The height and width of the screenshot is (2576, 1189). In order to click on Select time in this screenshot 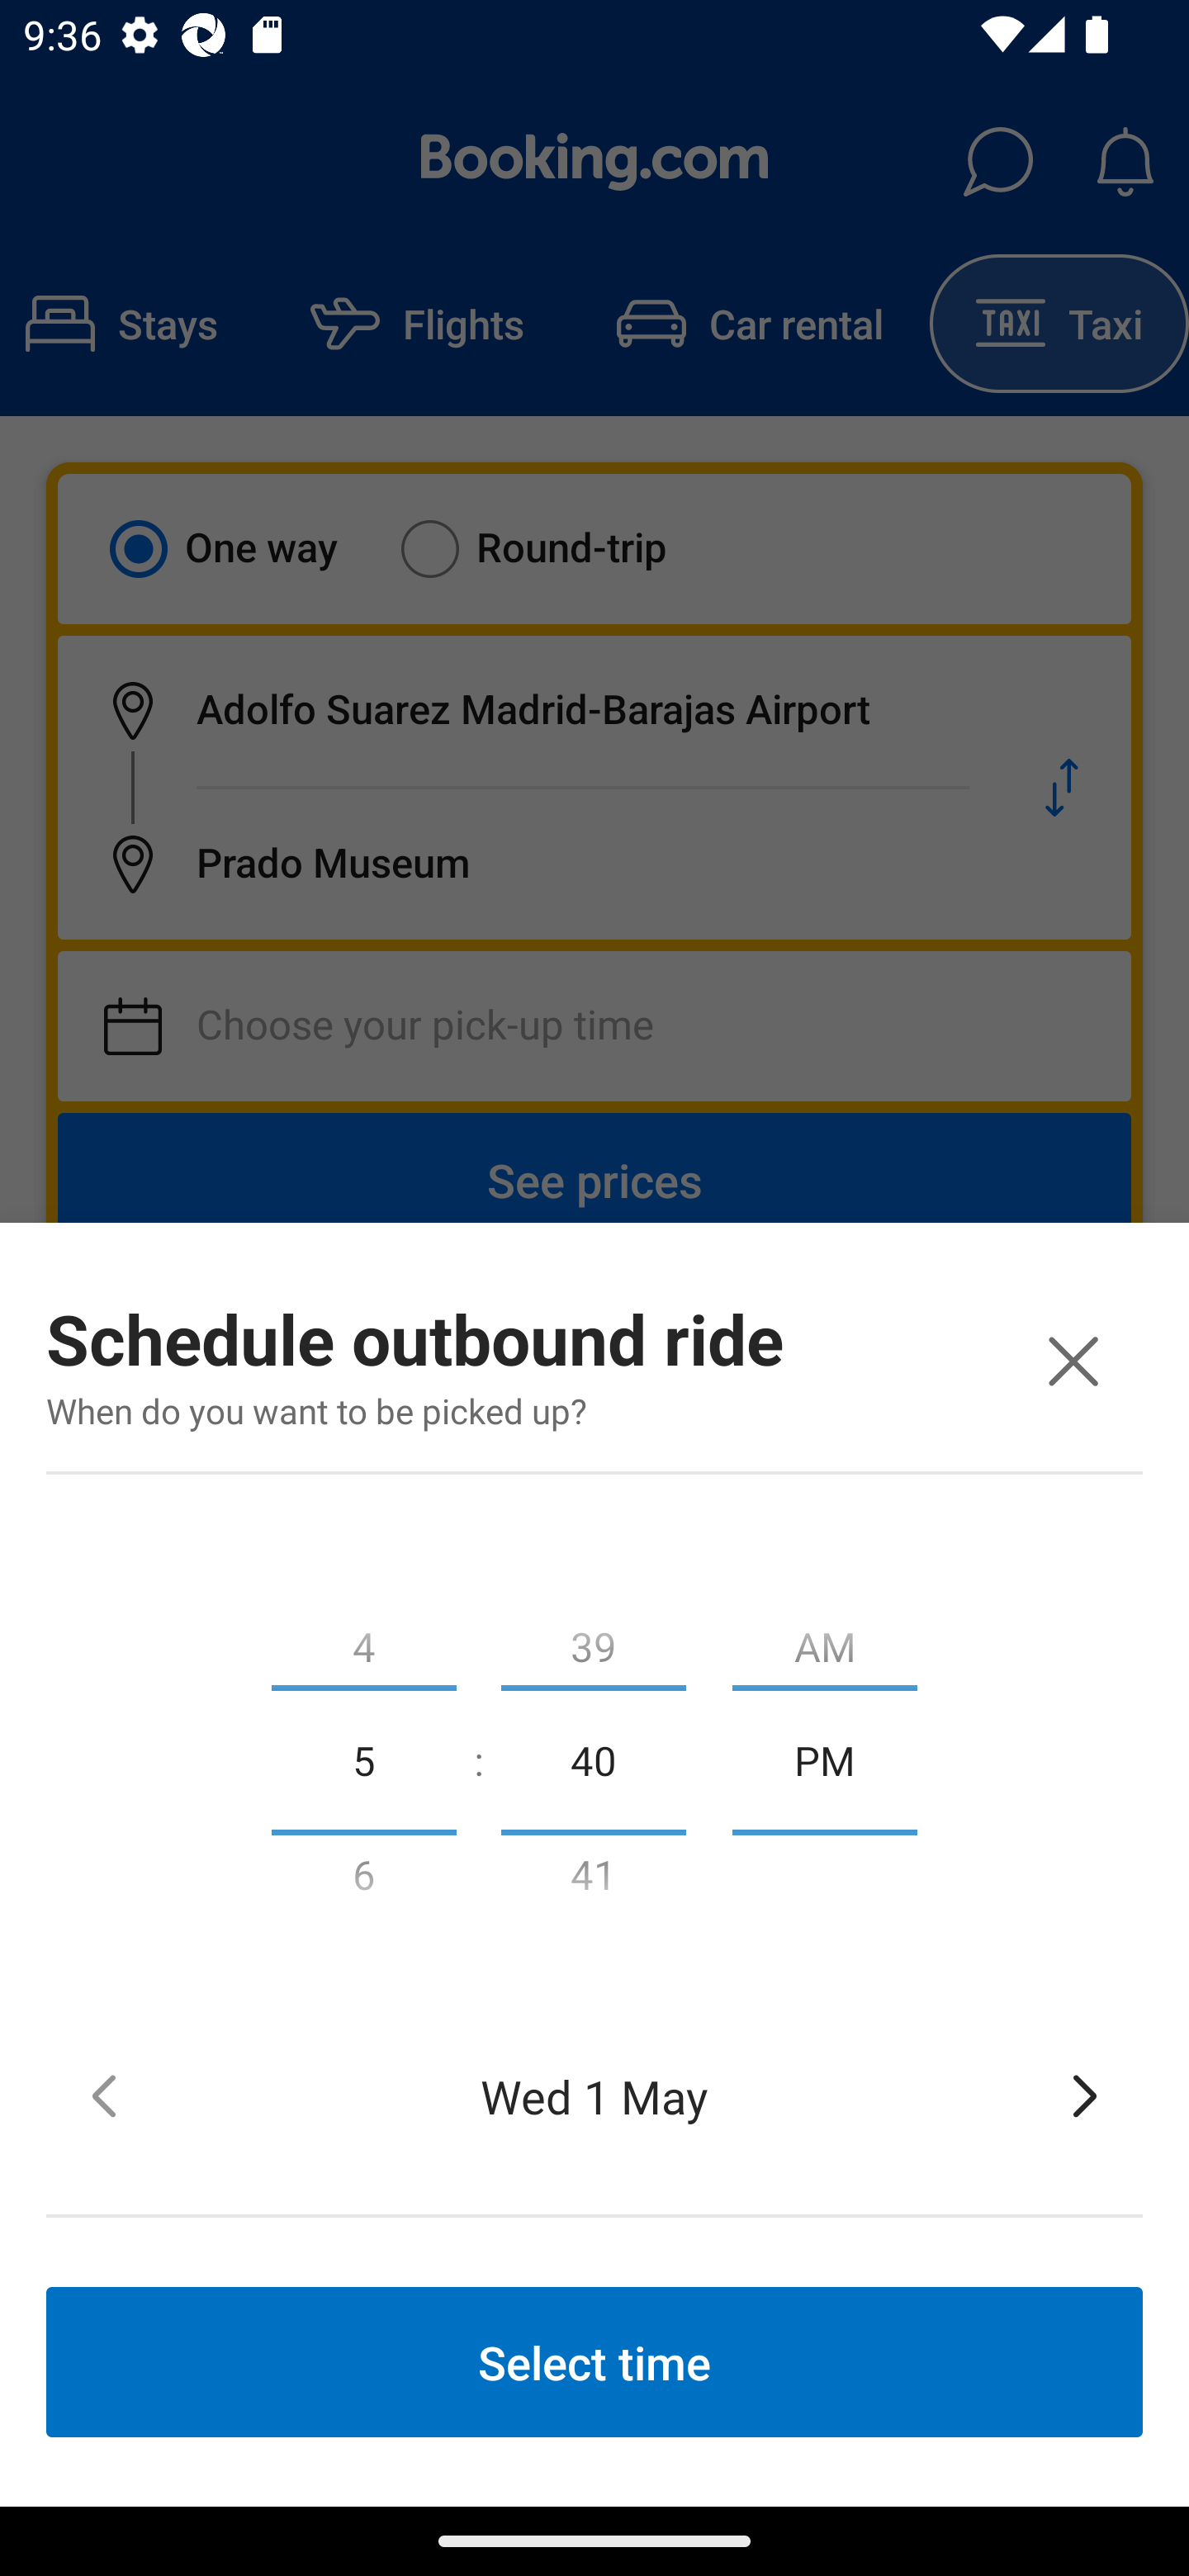, I will do `click(594, 2361)`.